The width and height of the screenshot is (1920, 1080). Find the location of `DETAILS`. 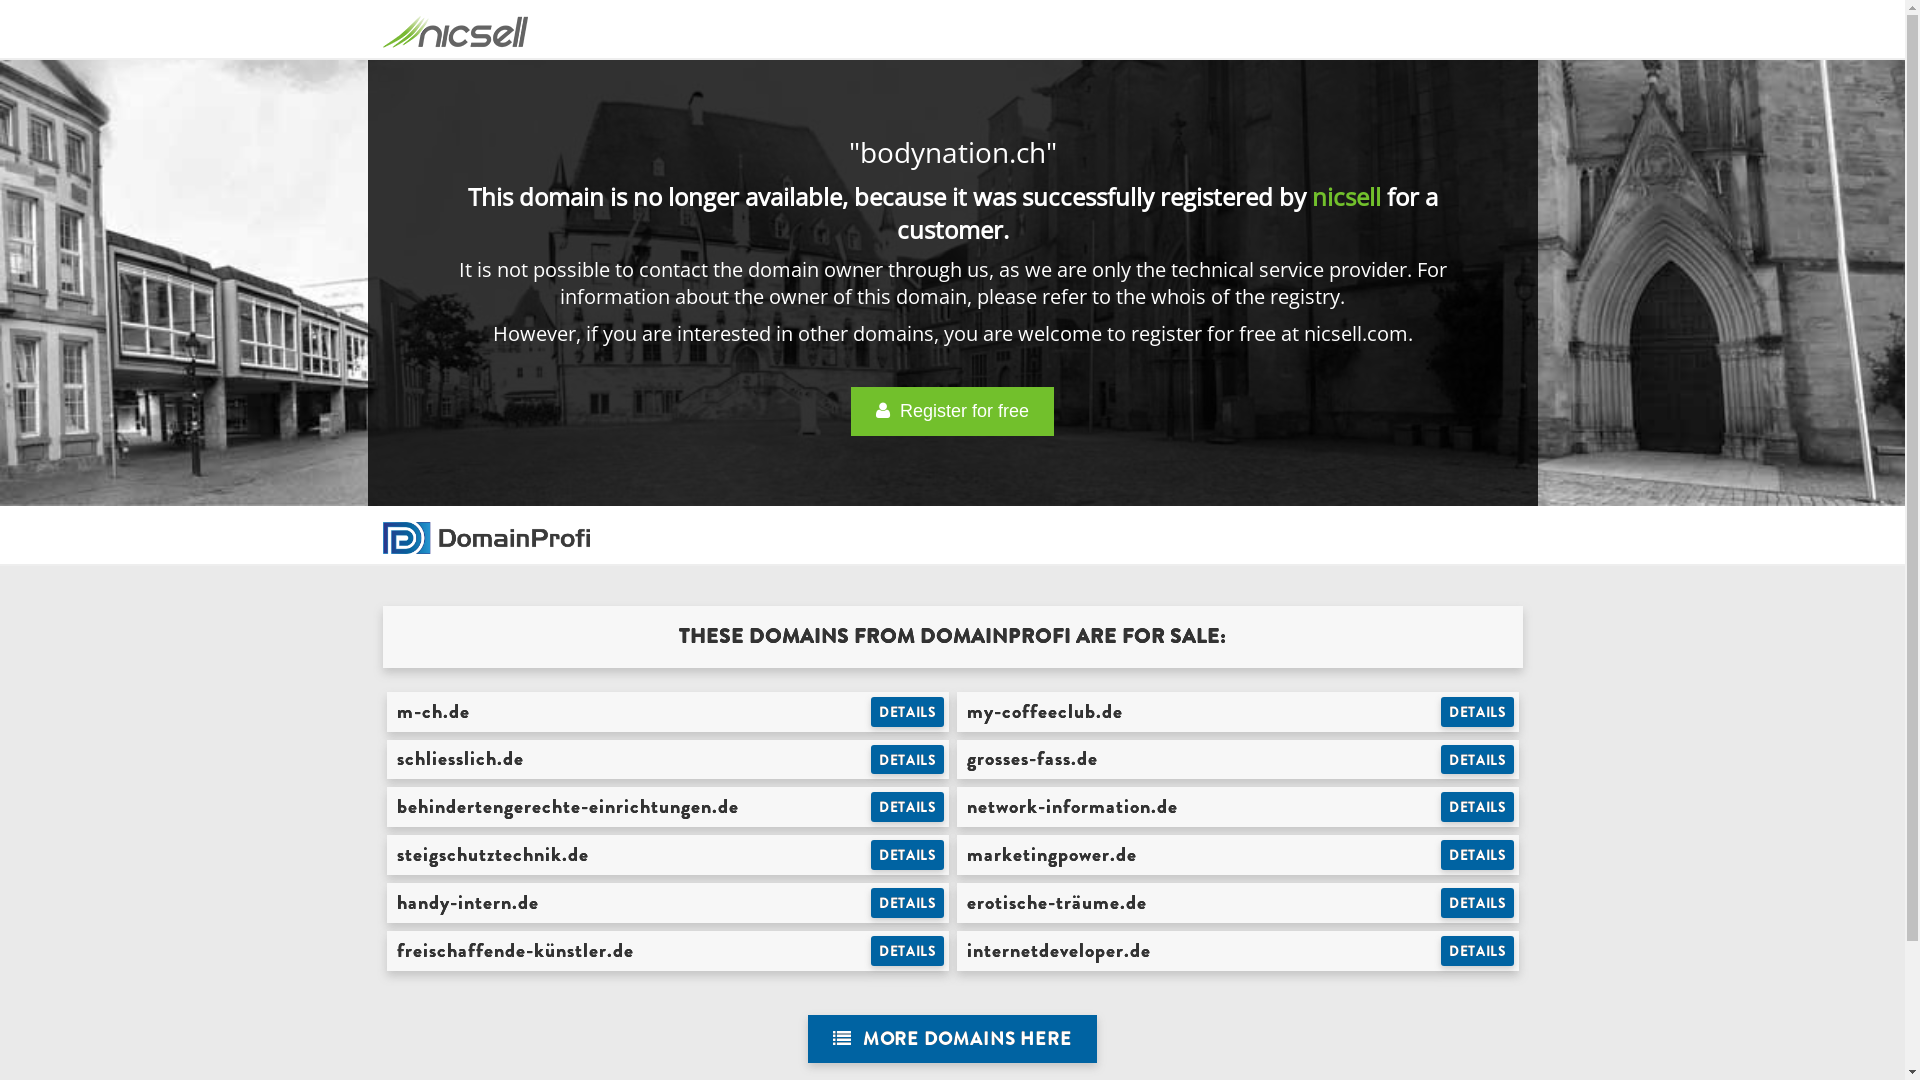

DETAILS is located at coordinates (1478, 712).